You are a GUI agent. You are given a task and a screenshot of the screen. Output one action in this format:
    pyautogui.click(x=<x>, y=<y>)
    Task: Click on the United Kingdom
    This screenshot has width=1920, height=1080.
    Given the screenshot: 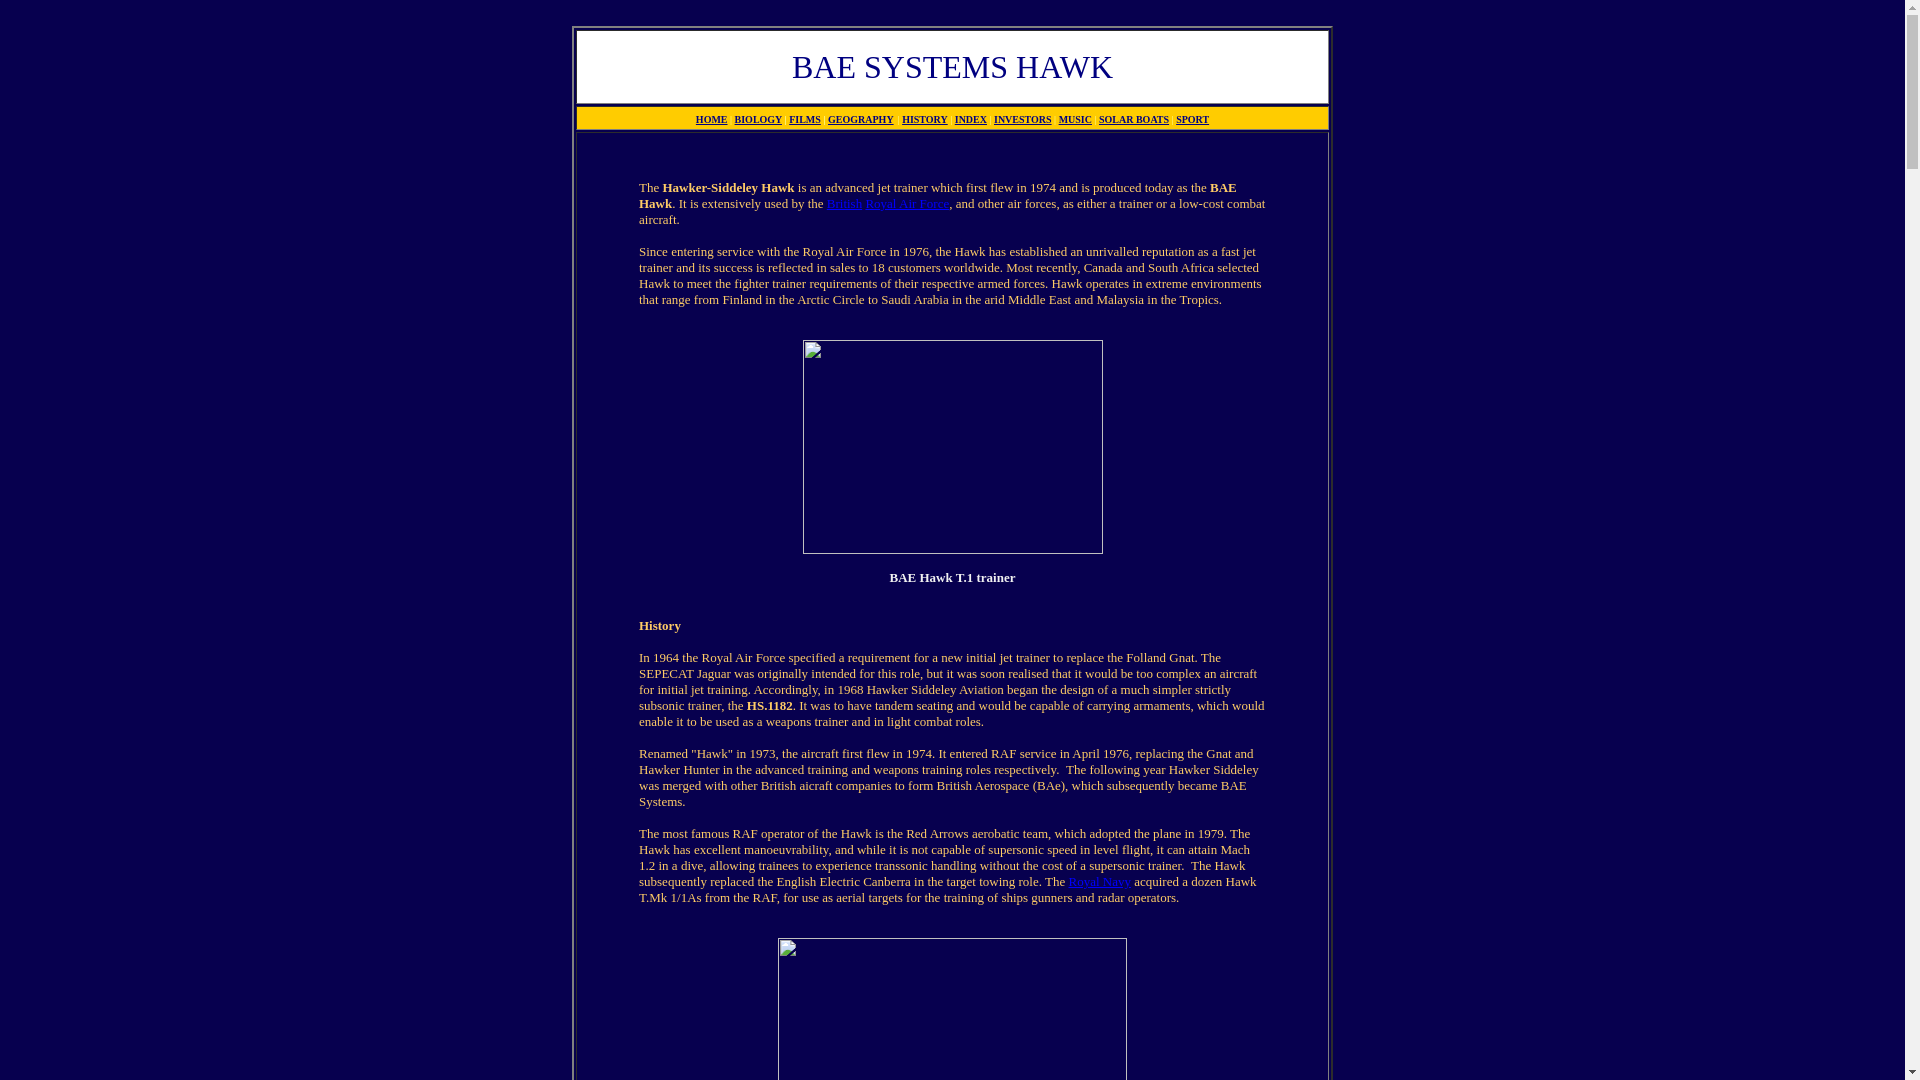 What is the action you would take?
    pyautogui.click(x=844, y=202)
    